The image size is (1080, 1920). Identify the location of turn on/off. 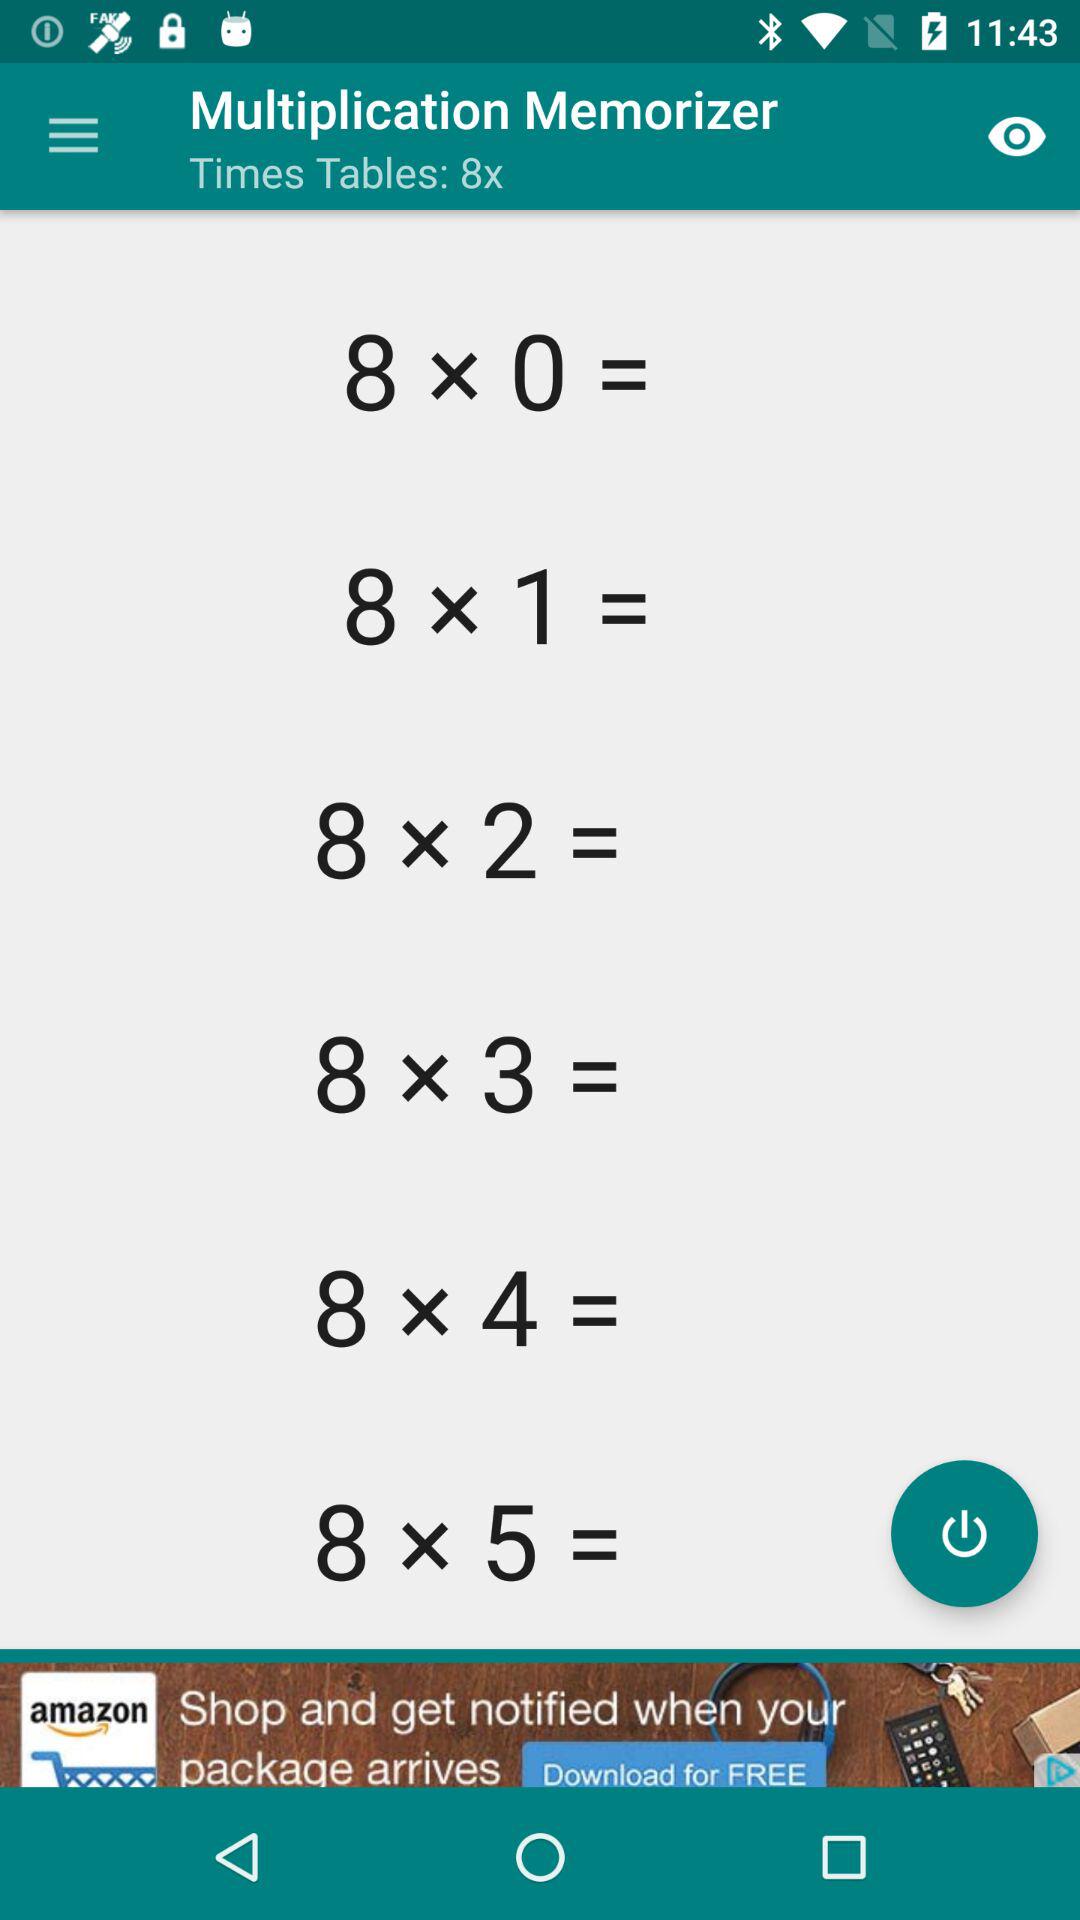
(964, 1534).